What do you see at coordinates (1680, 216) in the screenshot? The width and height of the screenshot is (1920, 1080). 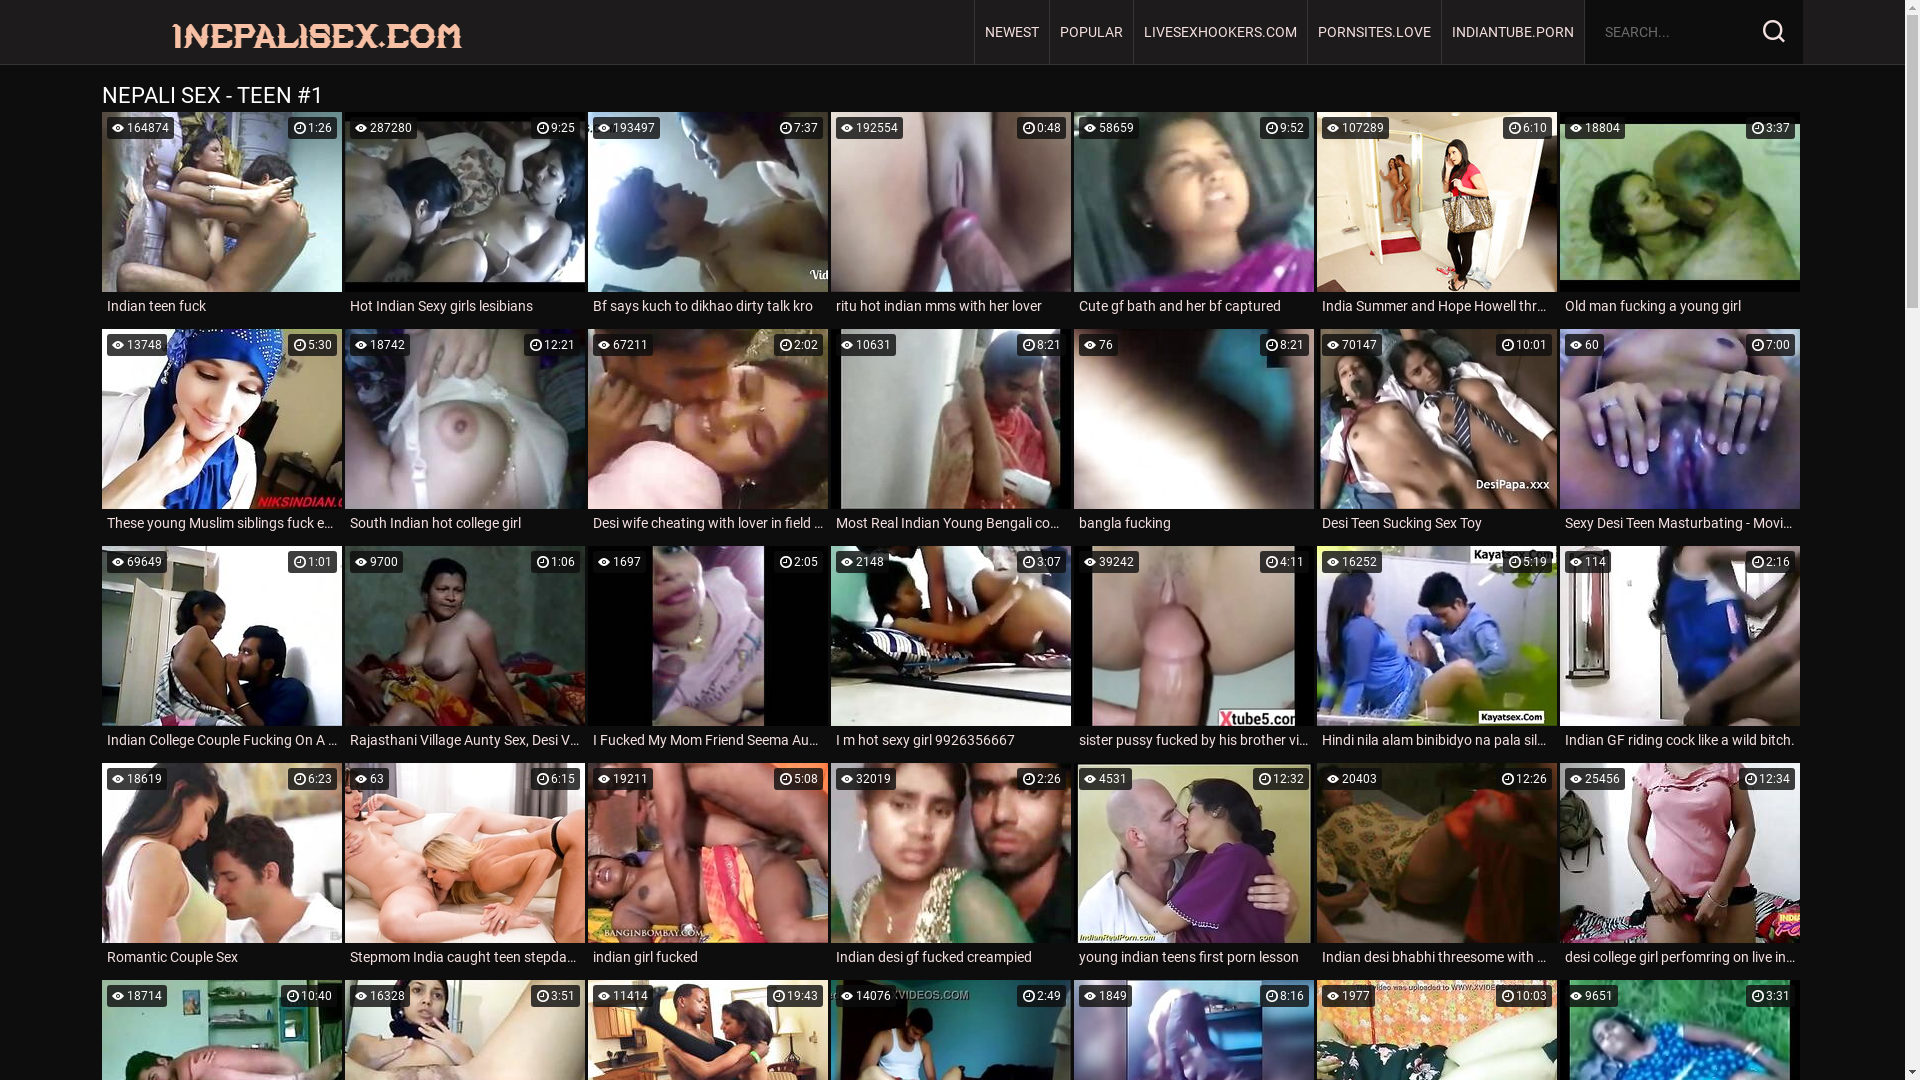 I see `3:37
18804
Old man fucking a young girl` at bounding box center [1680, 216].